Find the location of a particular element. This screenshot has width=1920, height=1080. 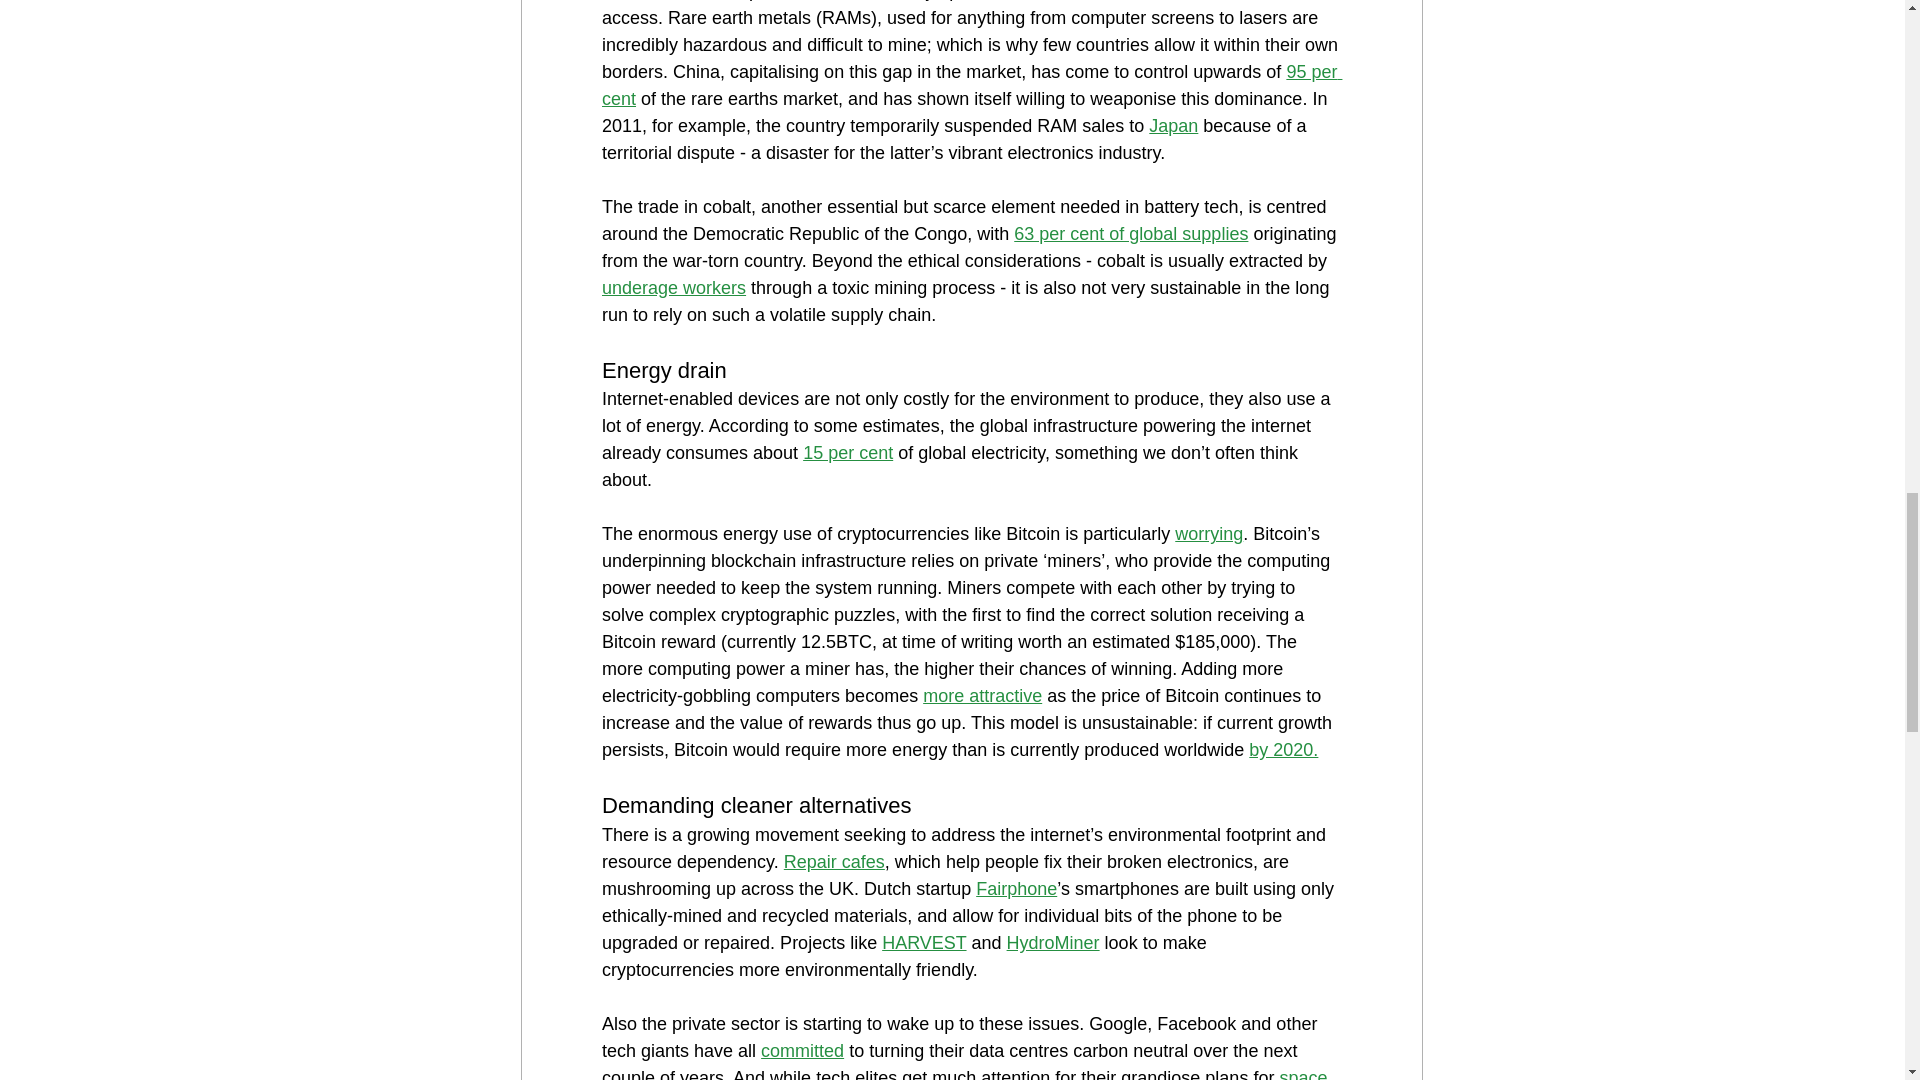

underage workers is located at coordinates (674, 288).